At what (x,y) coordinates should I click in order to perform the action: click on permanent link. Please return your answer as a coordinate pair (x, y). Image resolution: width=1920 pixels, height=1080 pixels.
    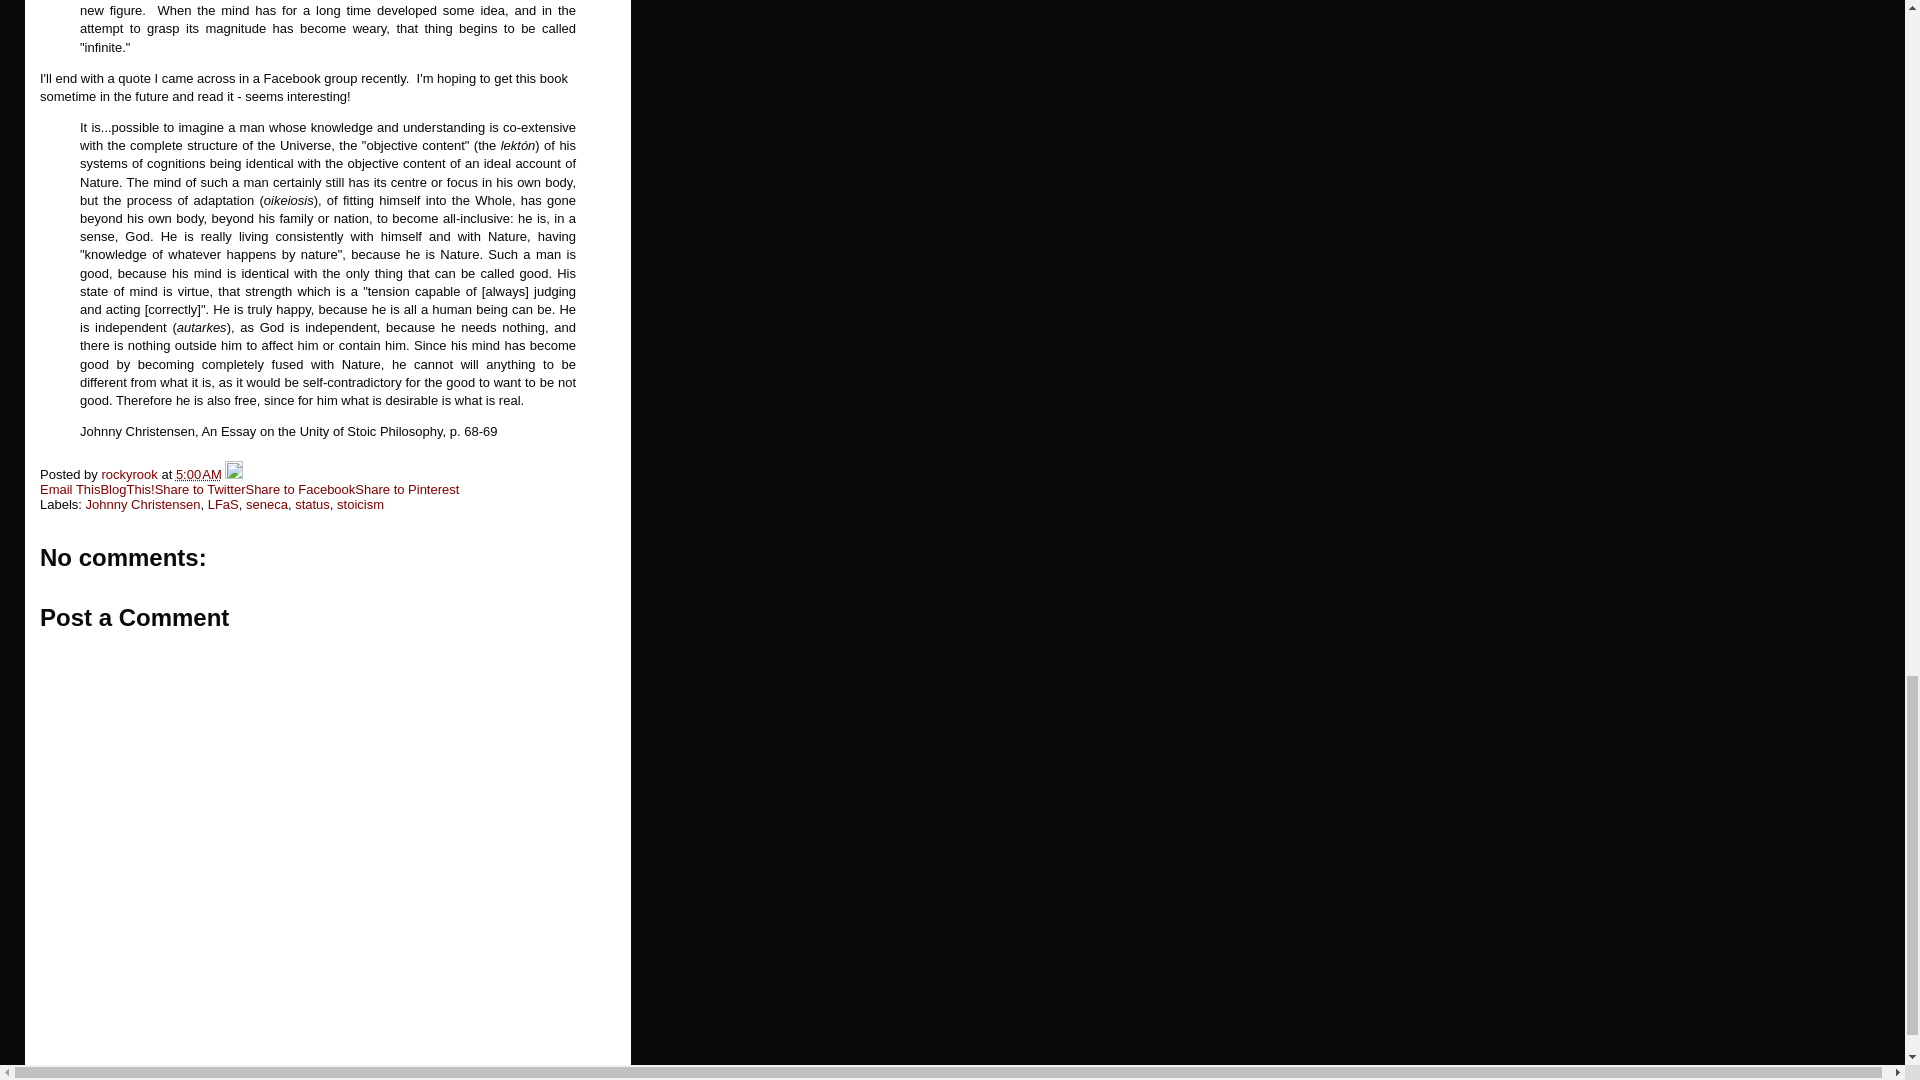
    Looking at the image, I should click on (199, 474).